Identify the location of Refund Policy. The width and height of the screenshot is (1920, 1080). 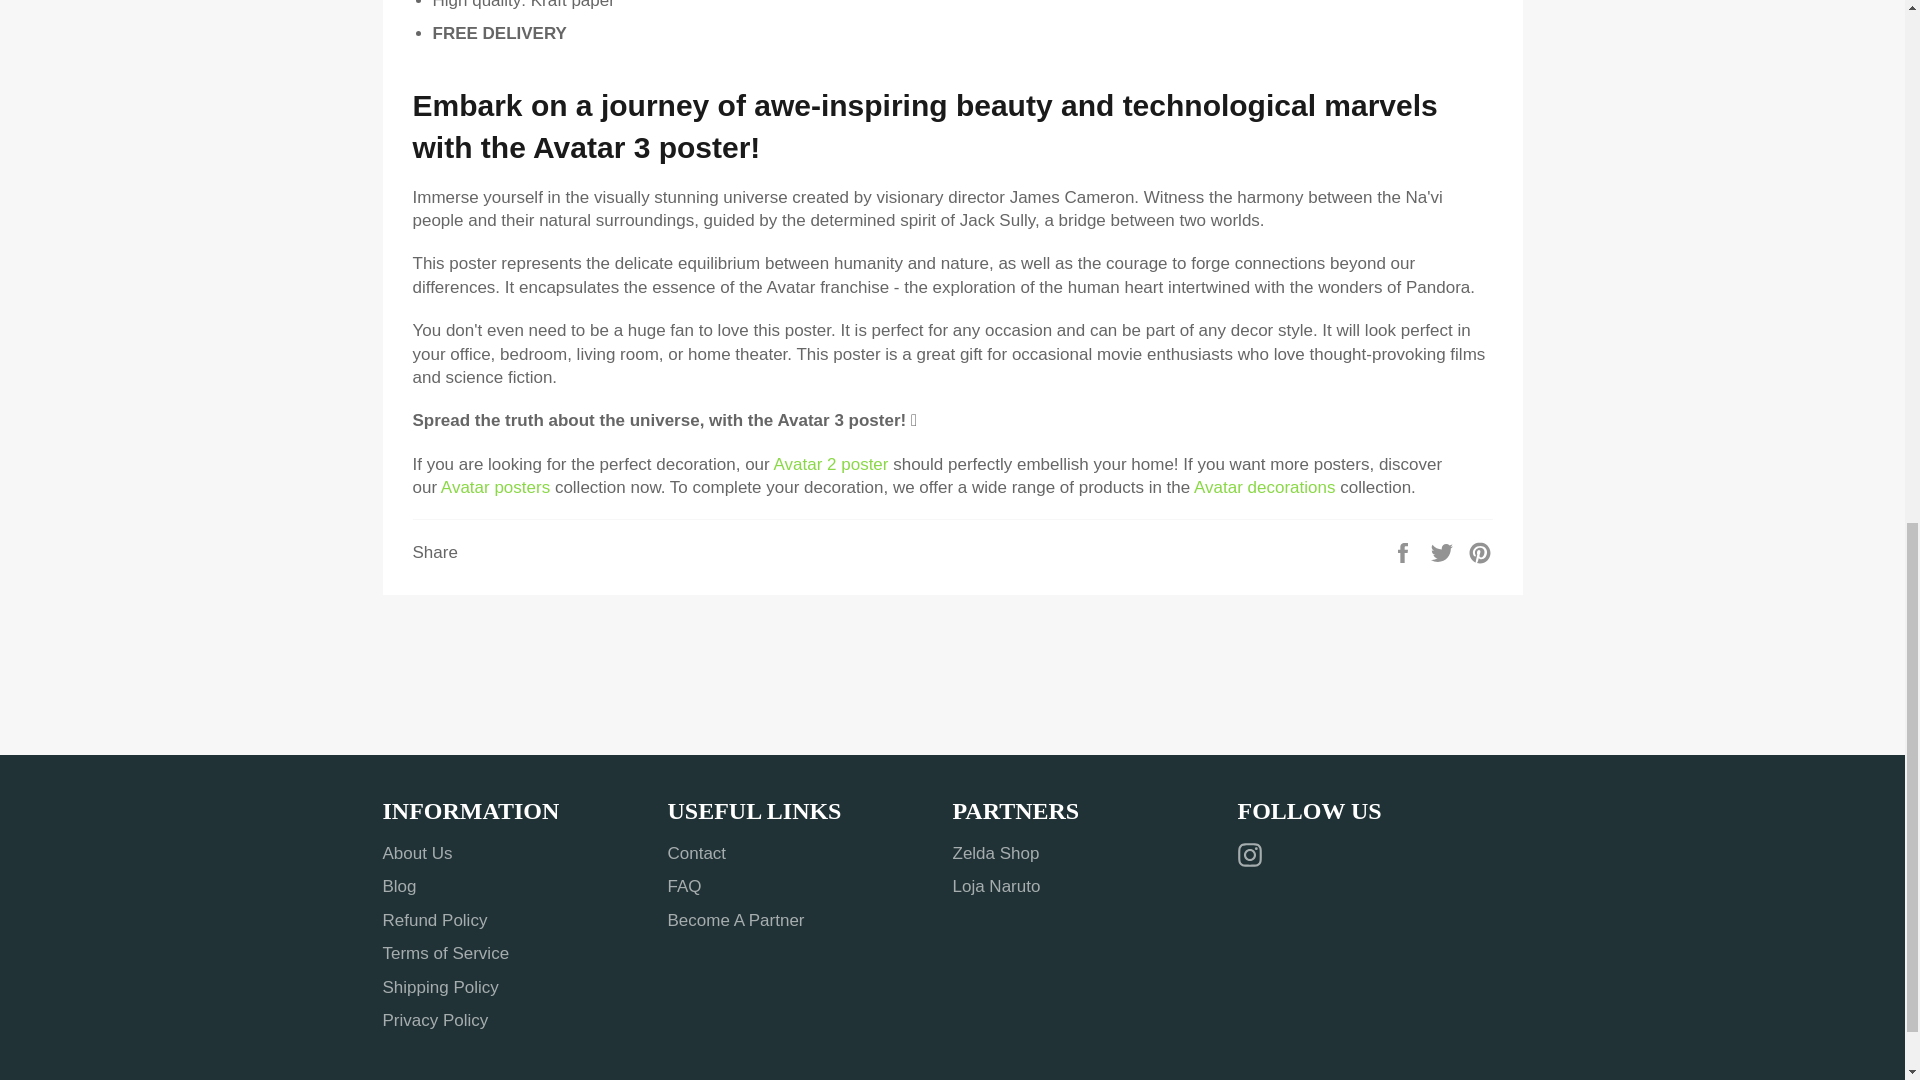
(434, 920).